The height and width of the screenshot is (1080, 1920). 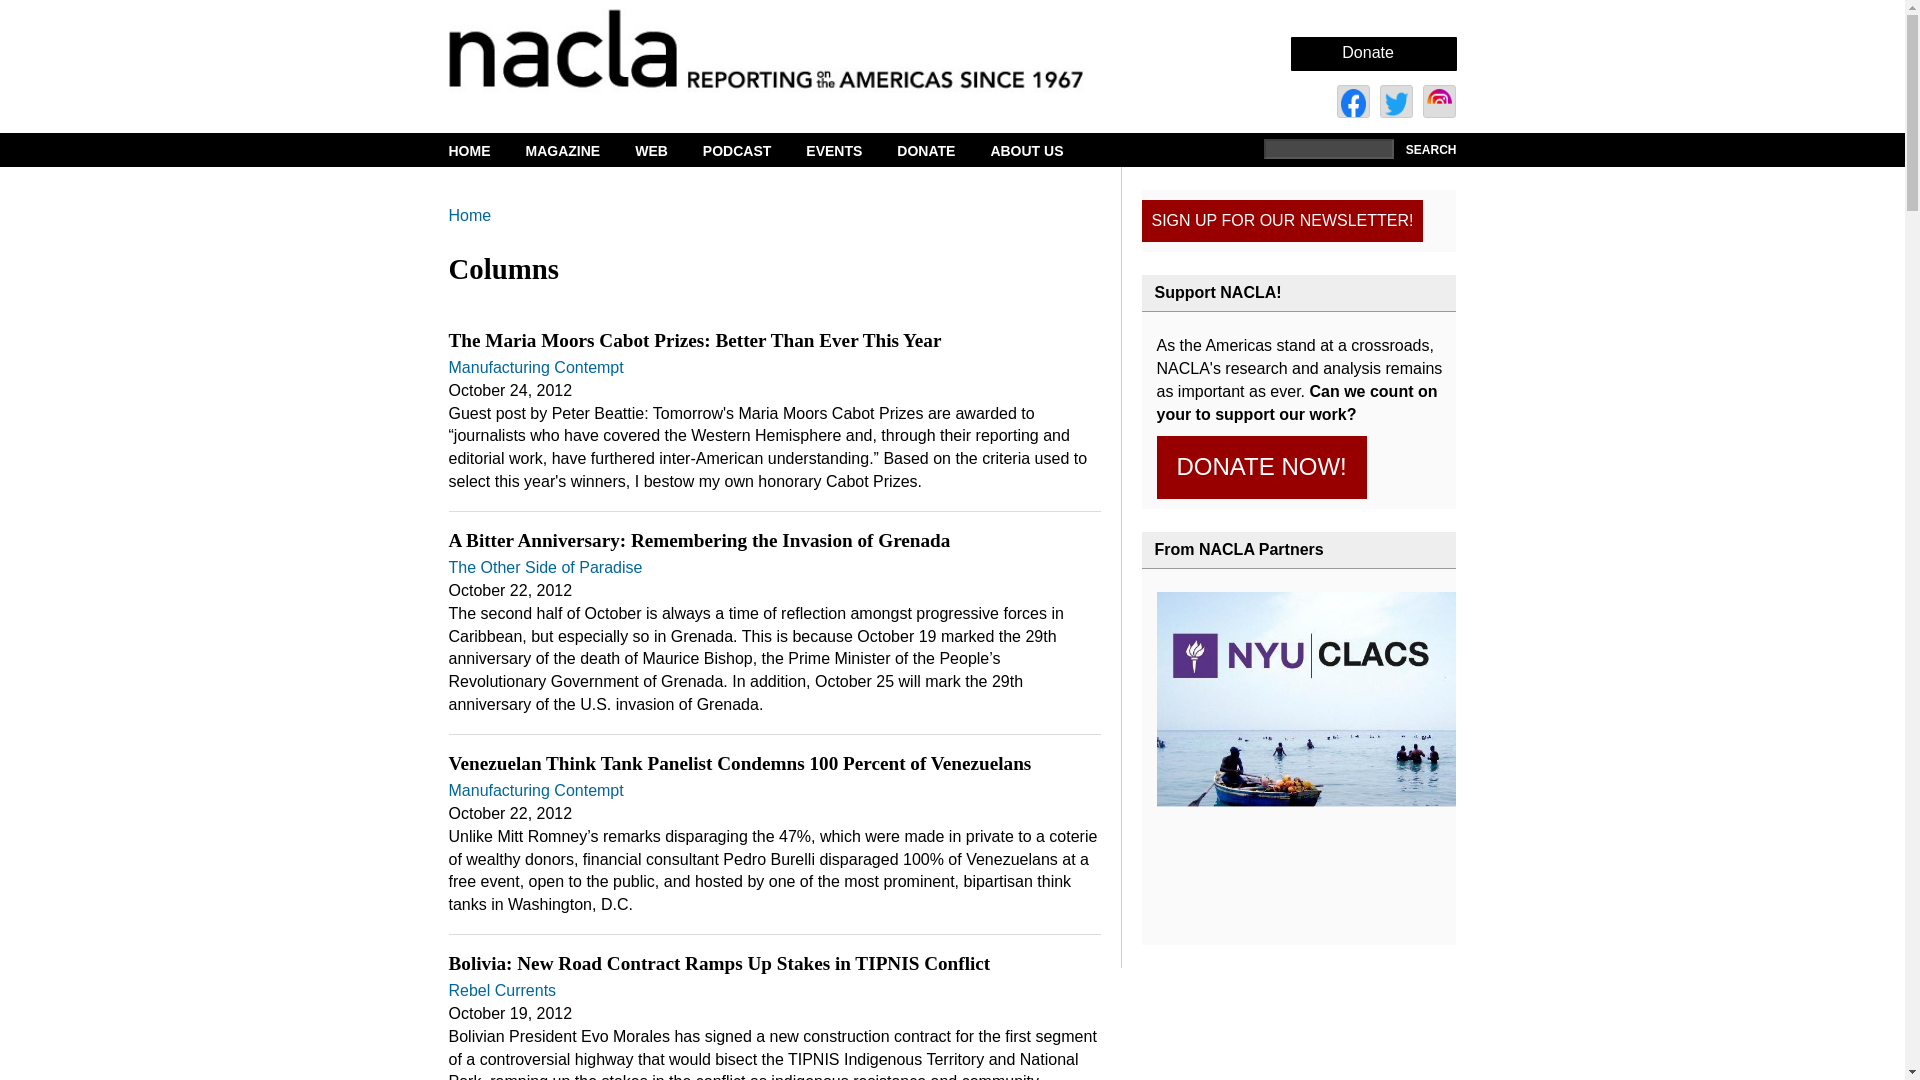 I want to click on Home, so click(x=800, y=48).